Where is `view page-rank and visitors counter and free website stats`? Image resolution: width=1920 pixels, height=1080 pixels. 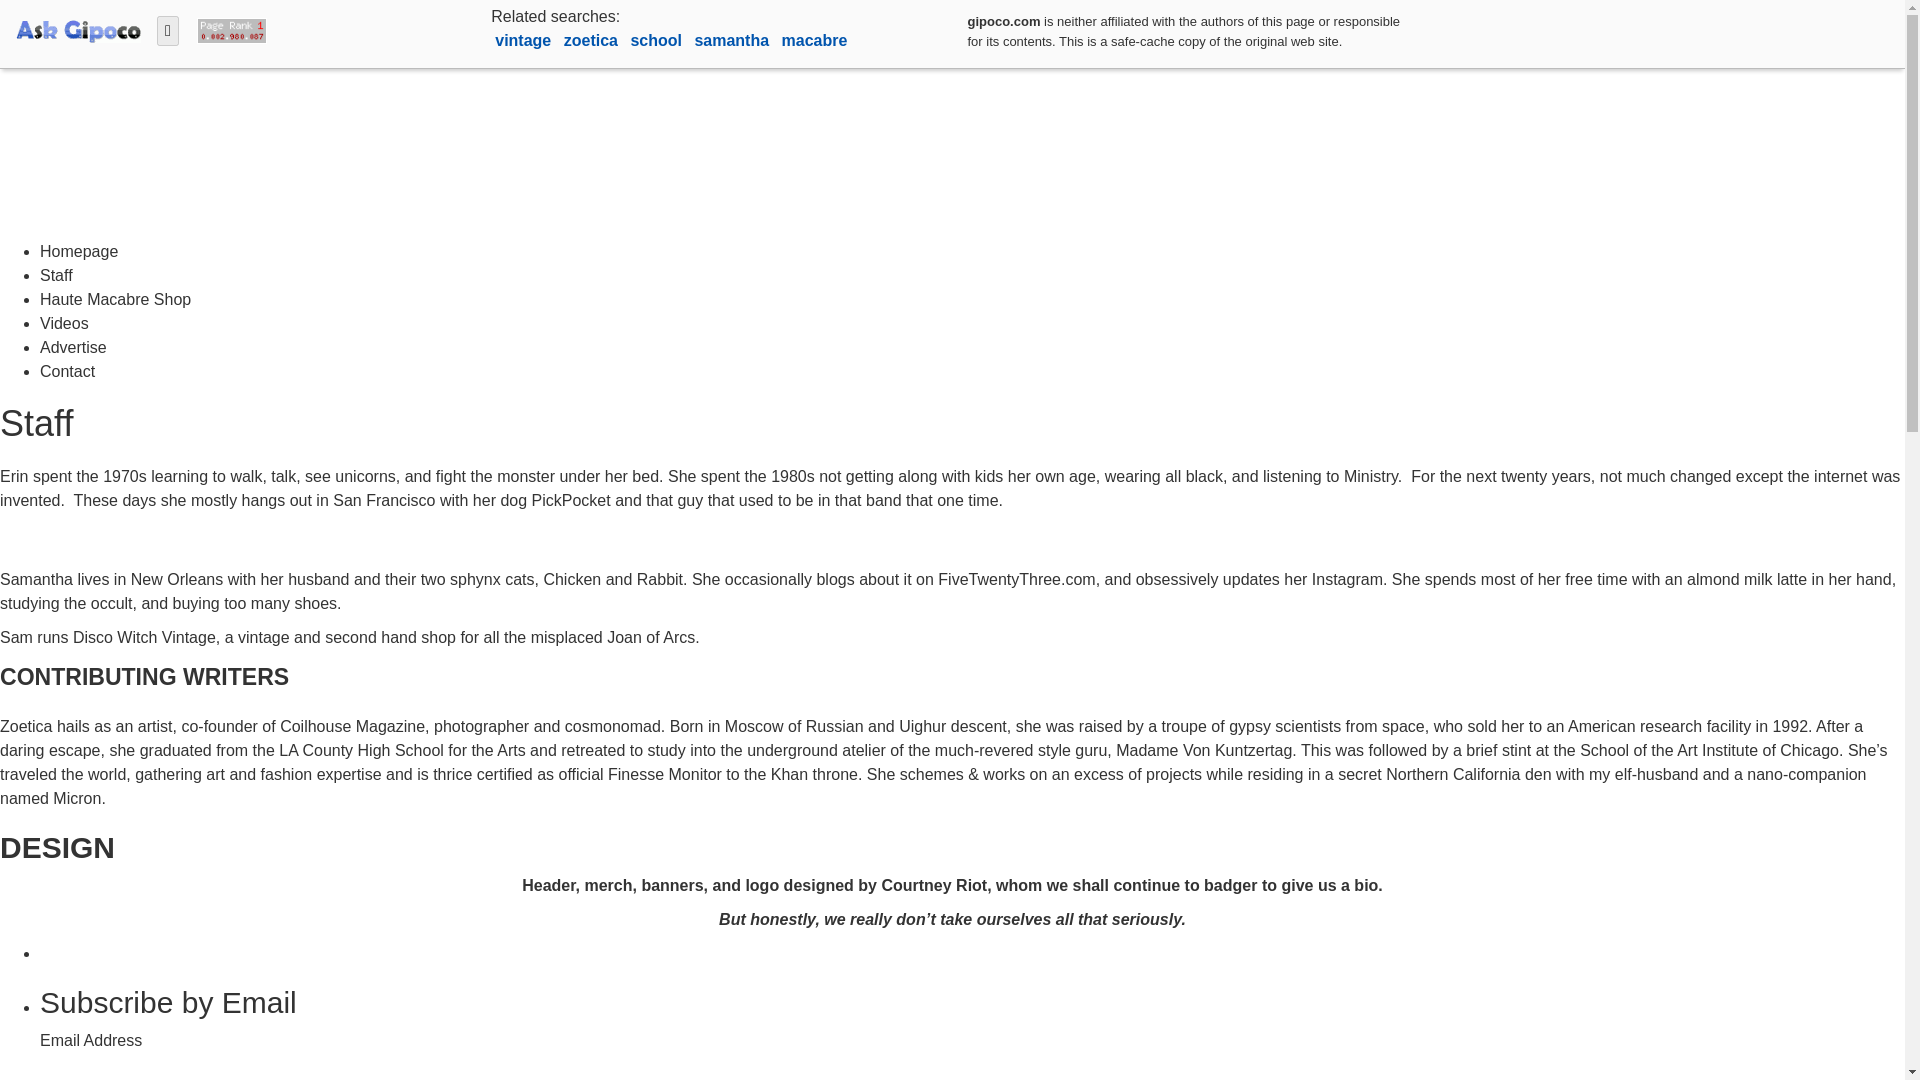 view page-rank and visitors counter and free website stats is located at coordinates (227, 28).